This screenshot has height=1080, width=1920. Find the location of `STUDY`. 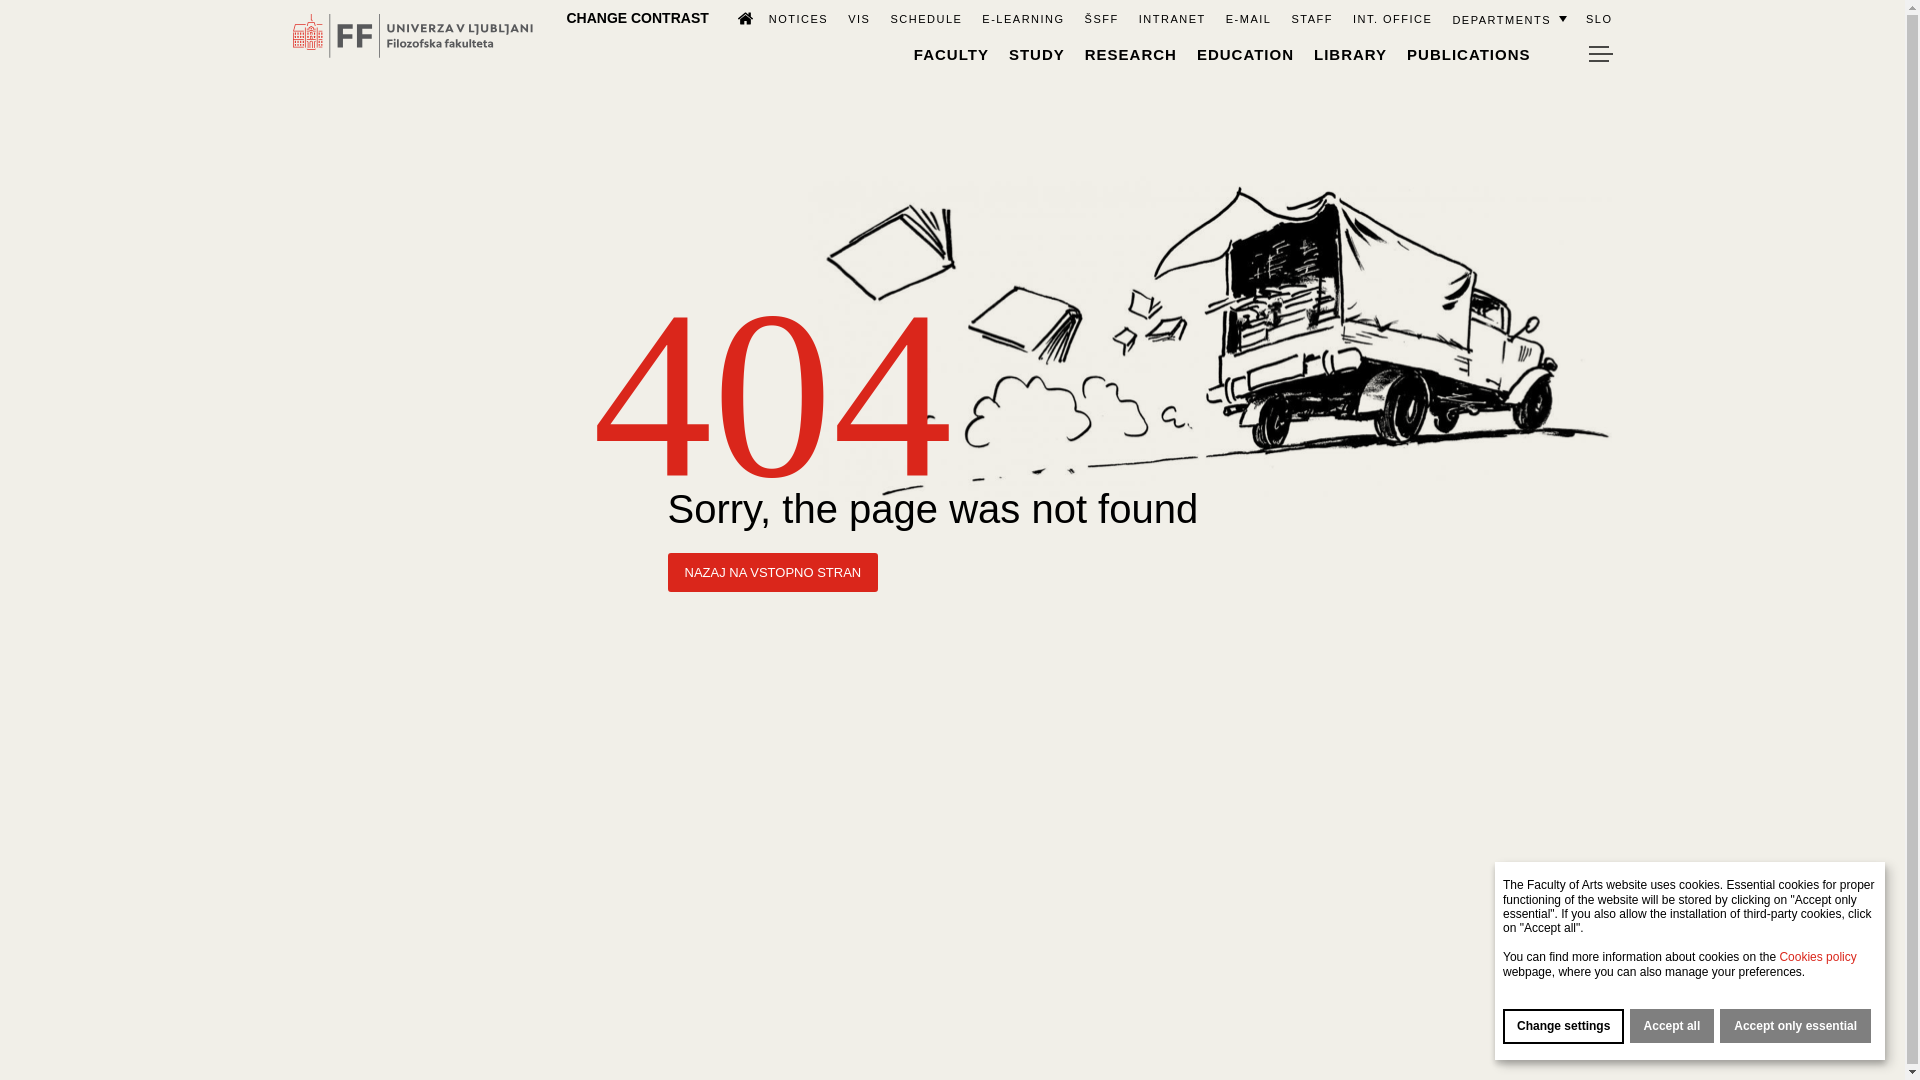

STUDY is located at coordinates (1037, 54).